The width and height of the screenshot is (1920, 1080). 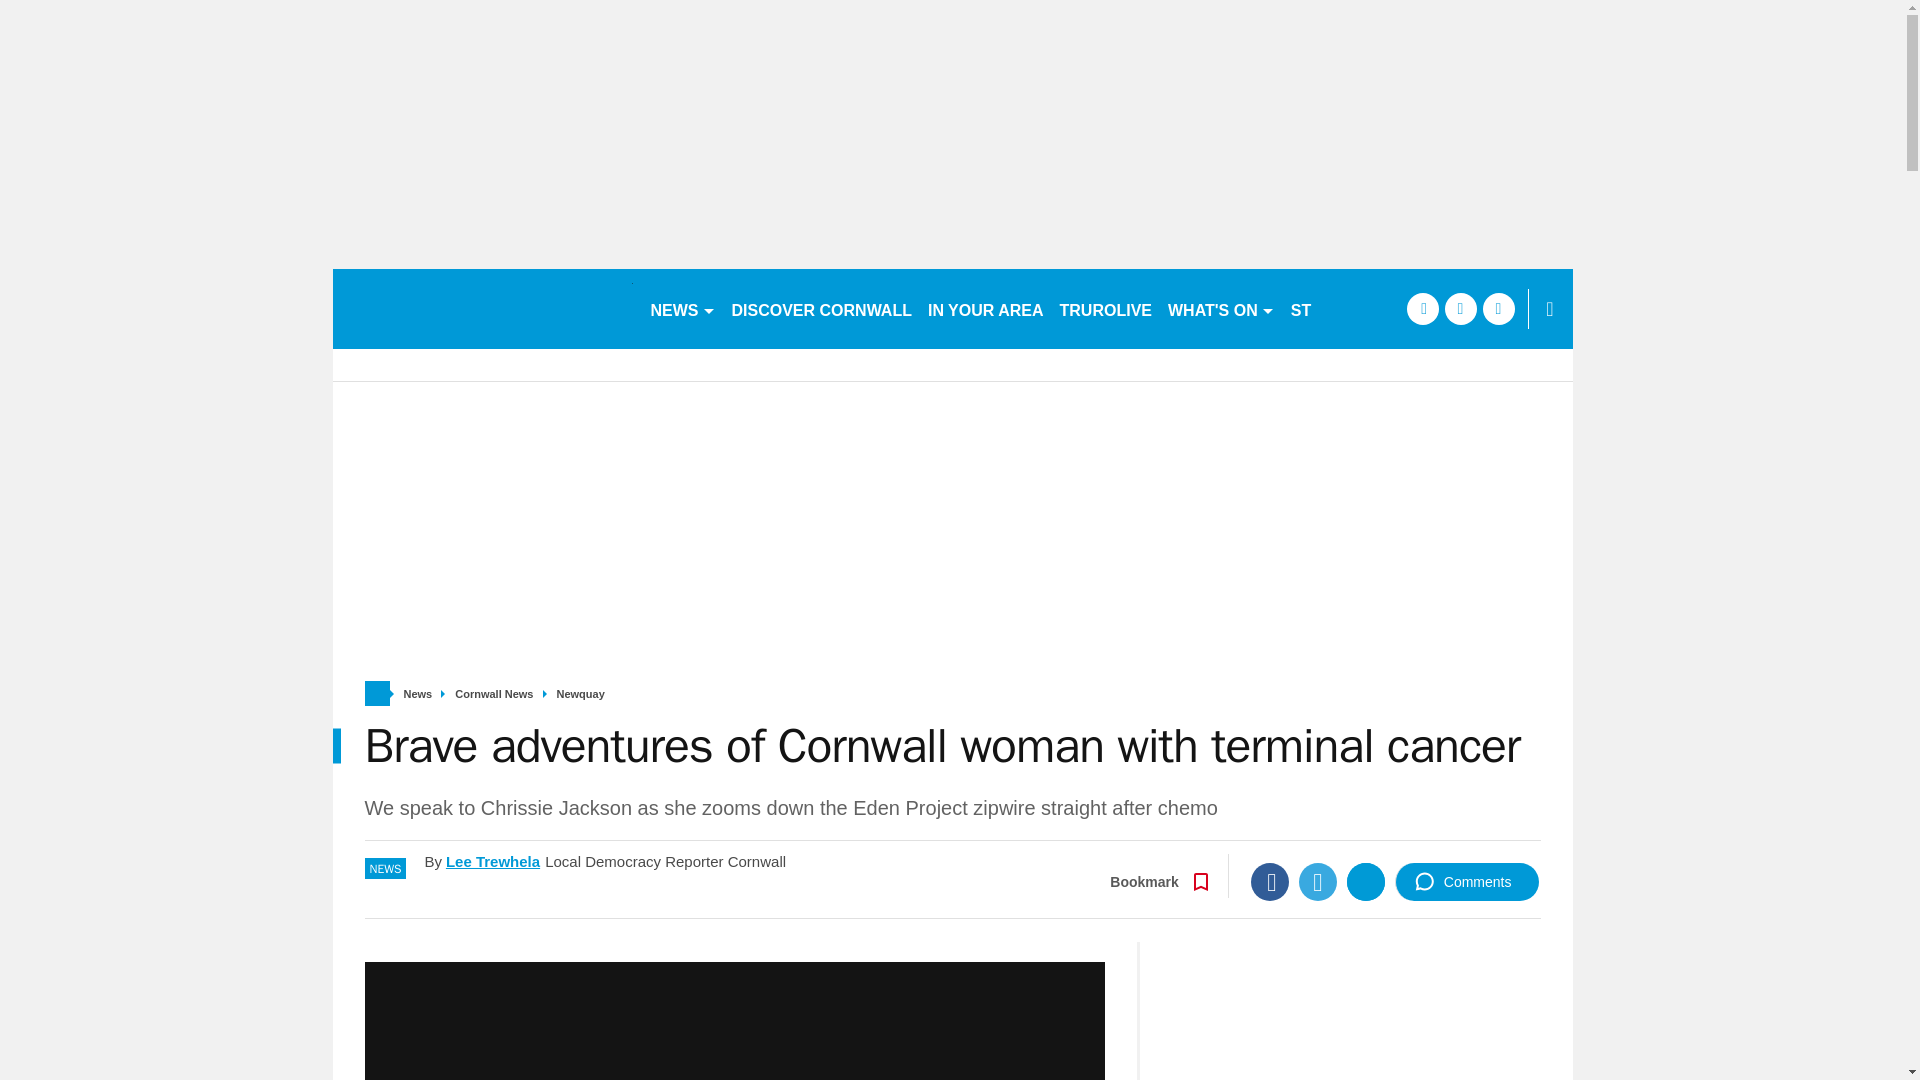 What do you see at coordinates (482, 308) in the screenshot?
I see `cornwalllive` at bounding box center [482, 308].